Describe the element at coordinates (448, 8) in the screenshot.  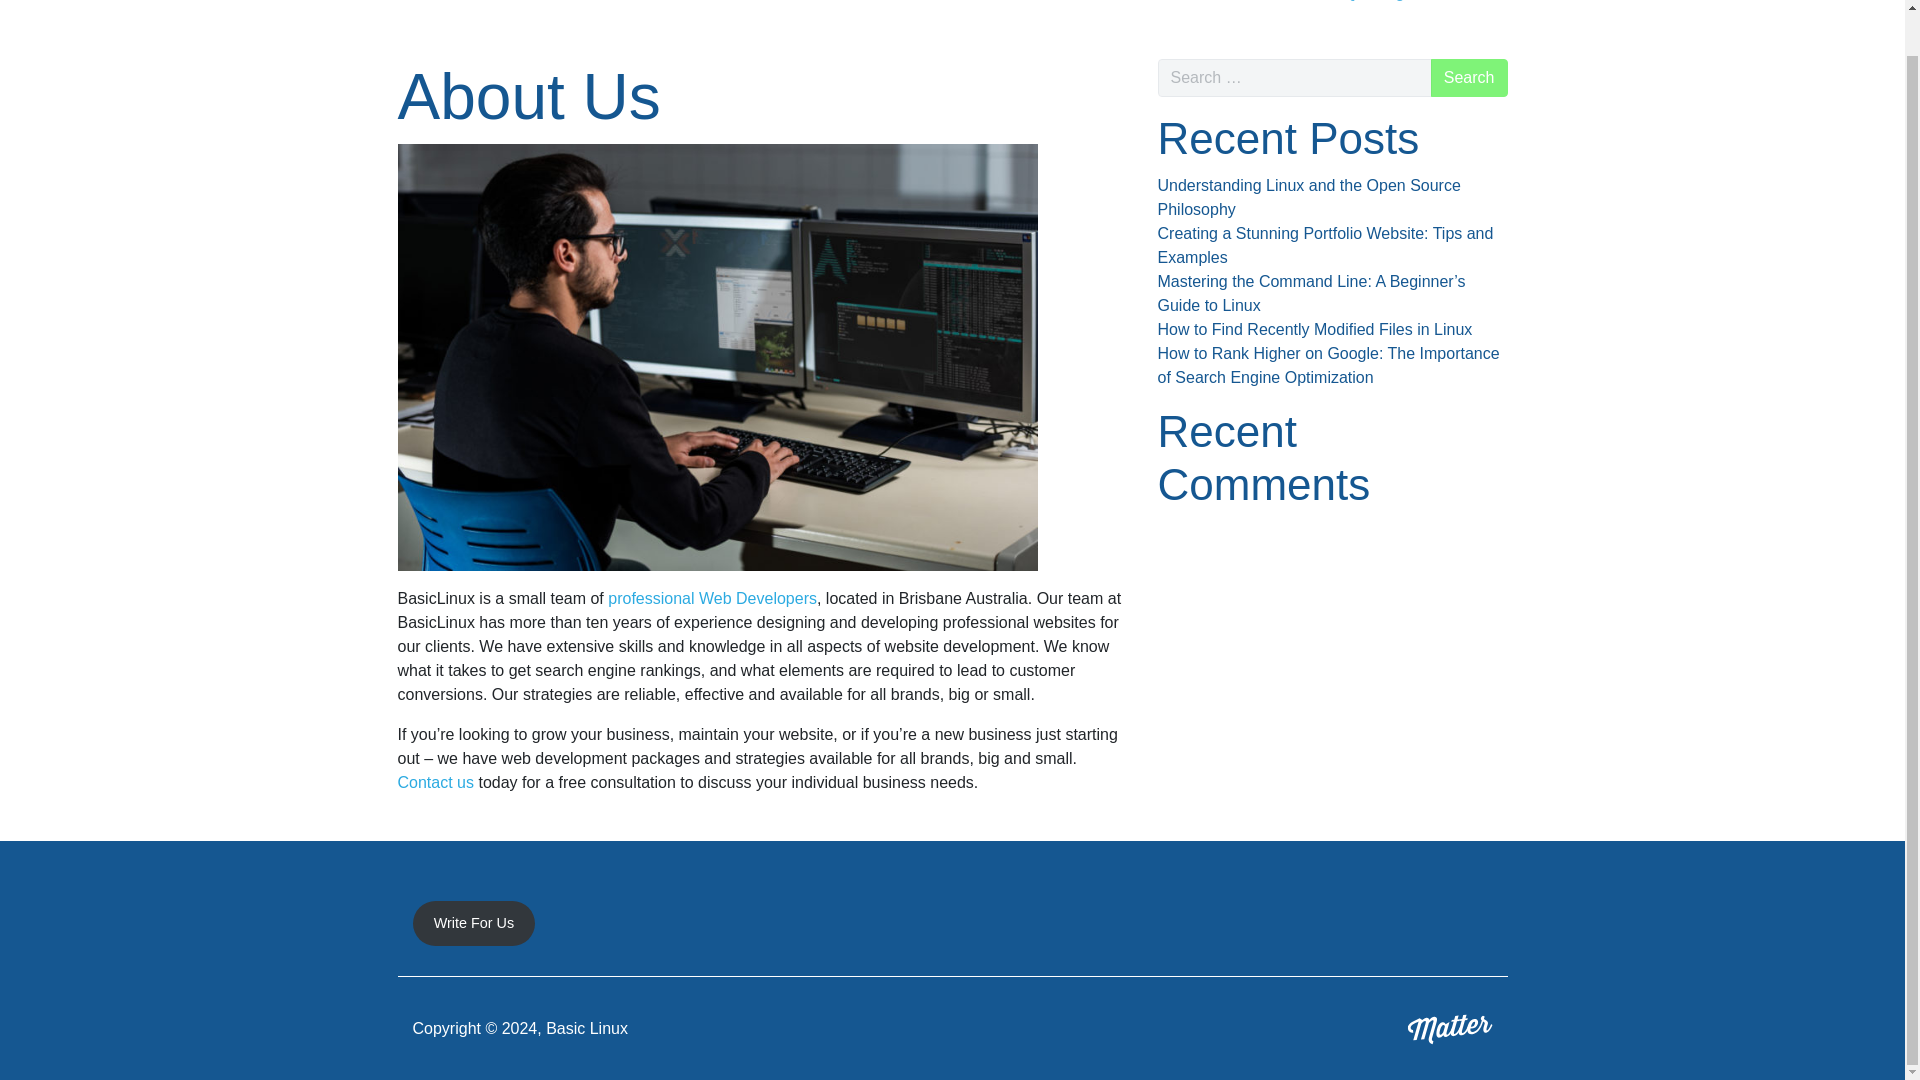
I see `Basic Linux` at that location.